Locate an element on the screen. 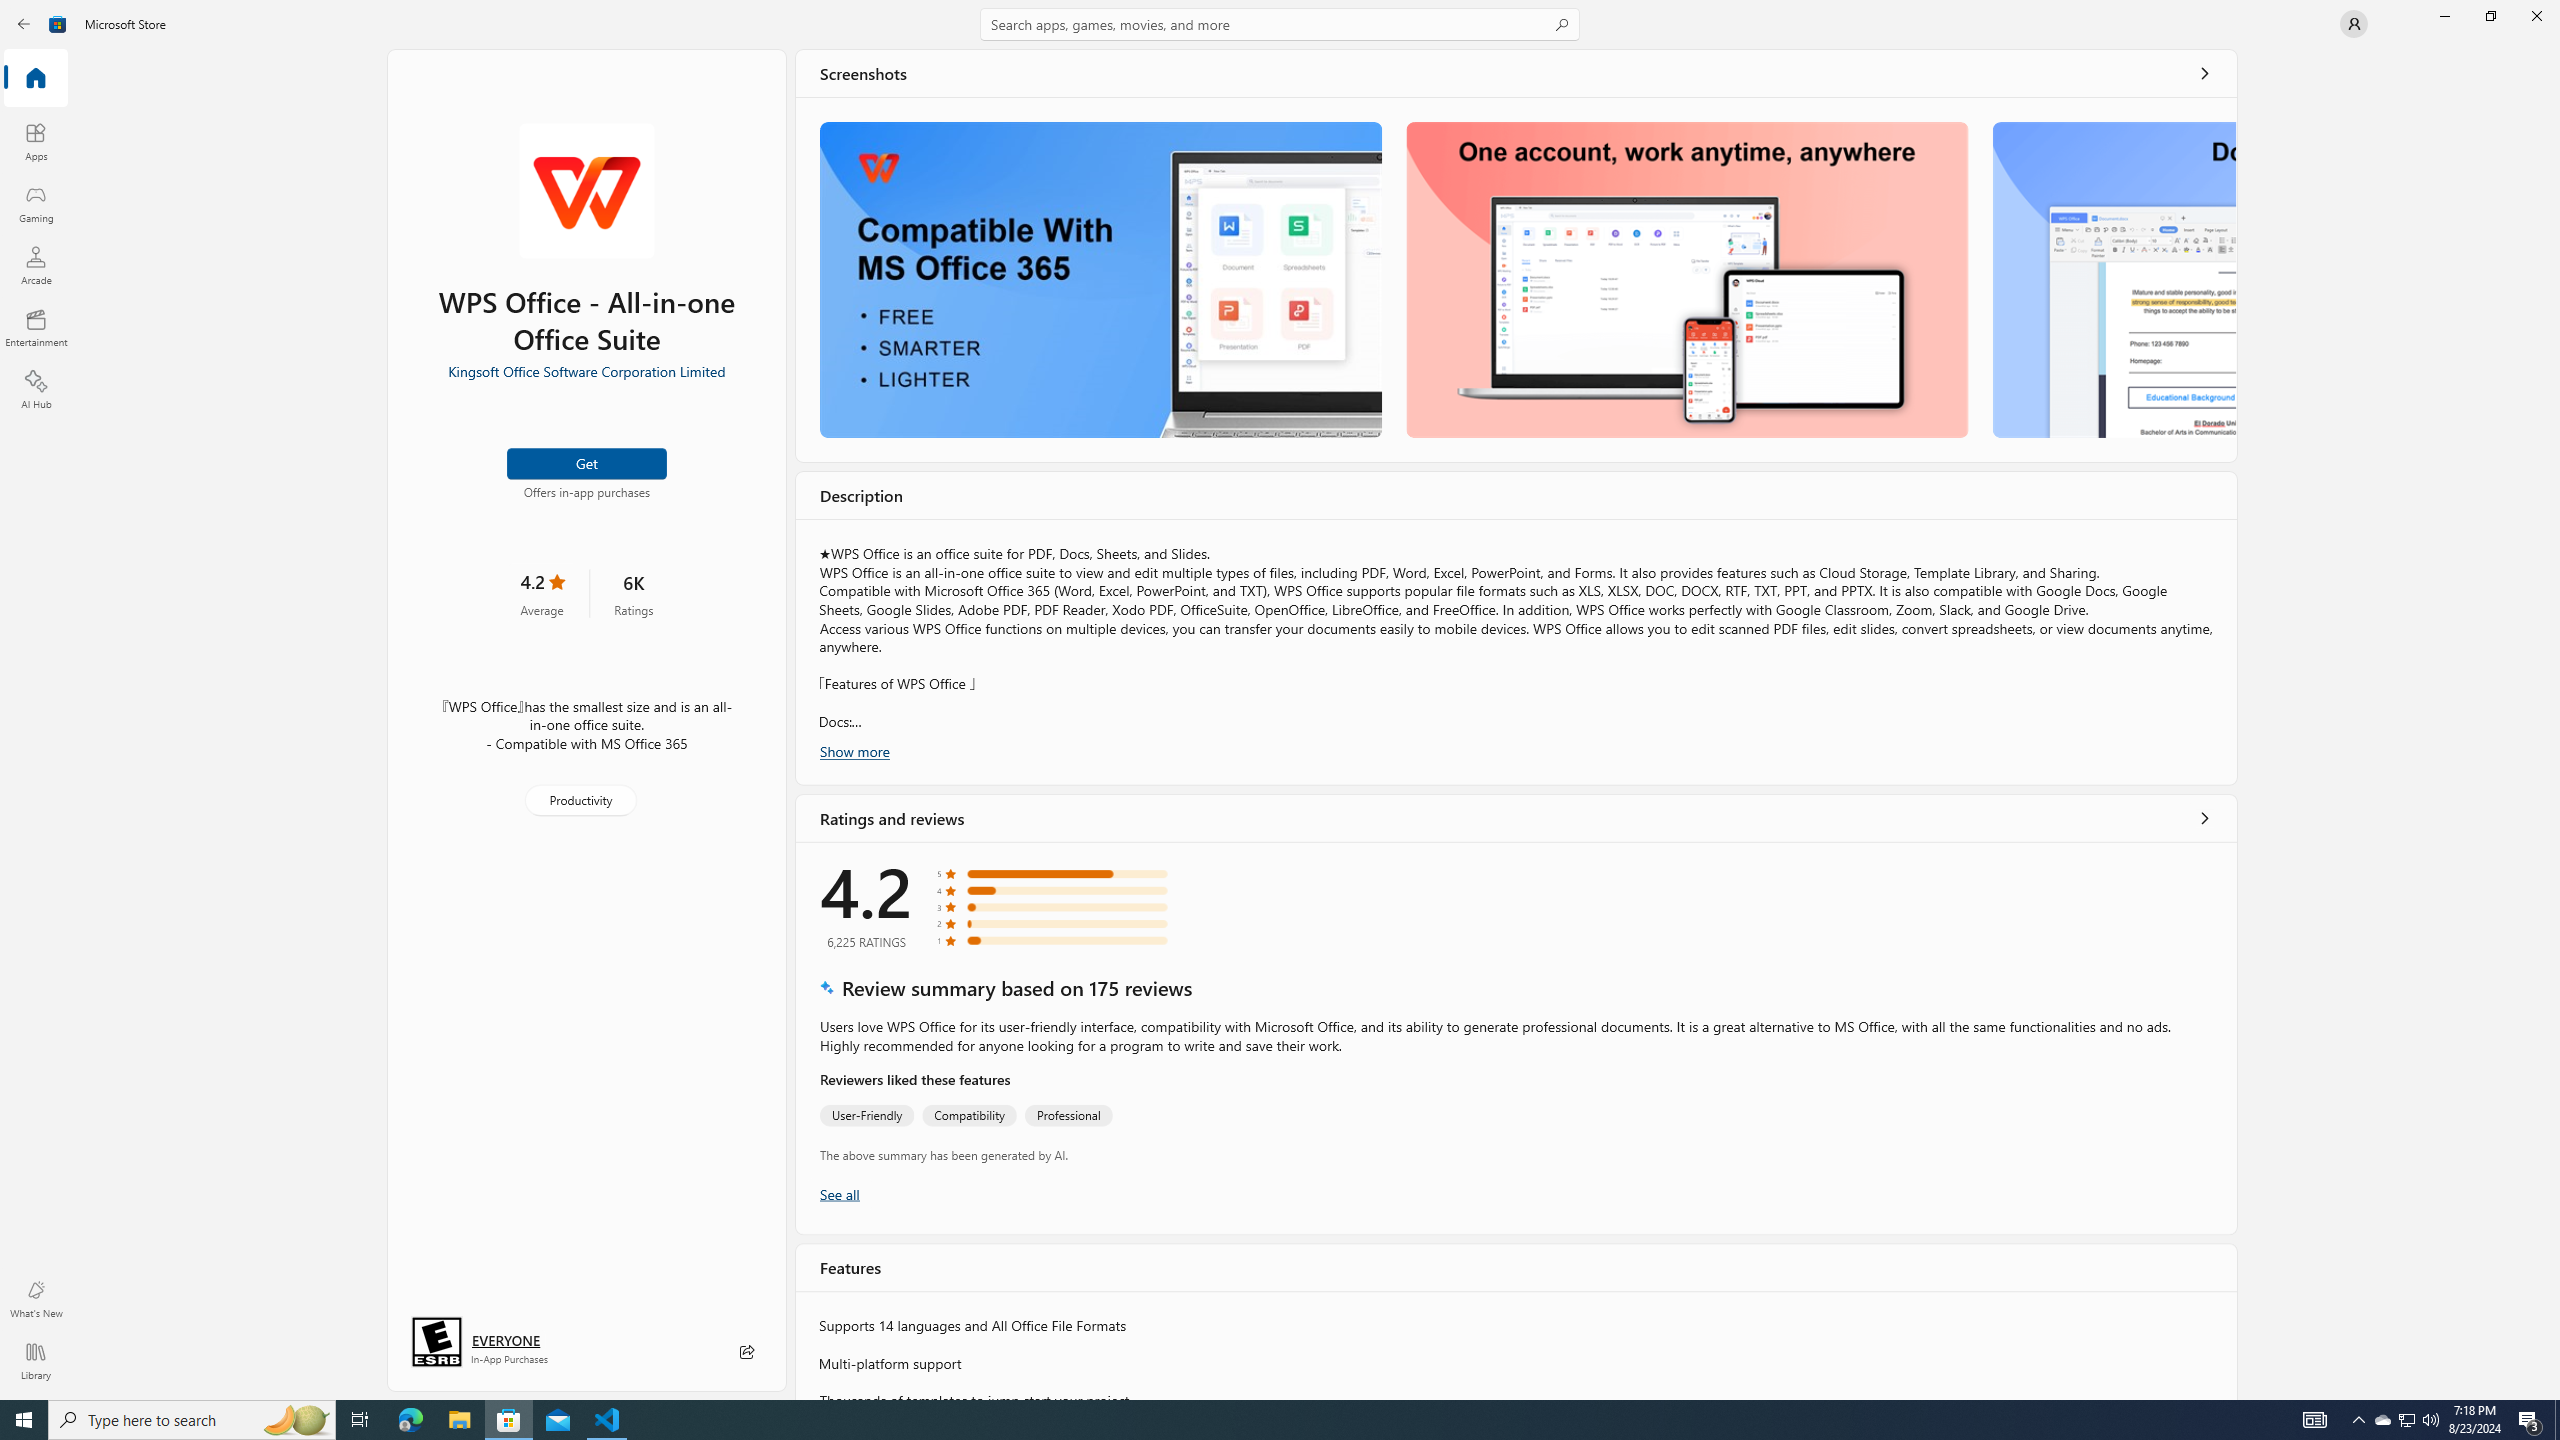 The width and height of the screenshot is (2560, 1440). Show all ratings and reviews is located at coordinates (839, 1193).